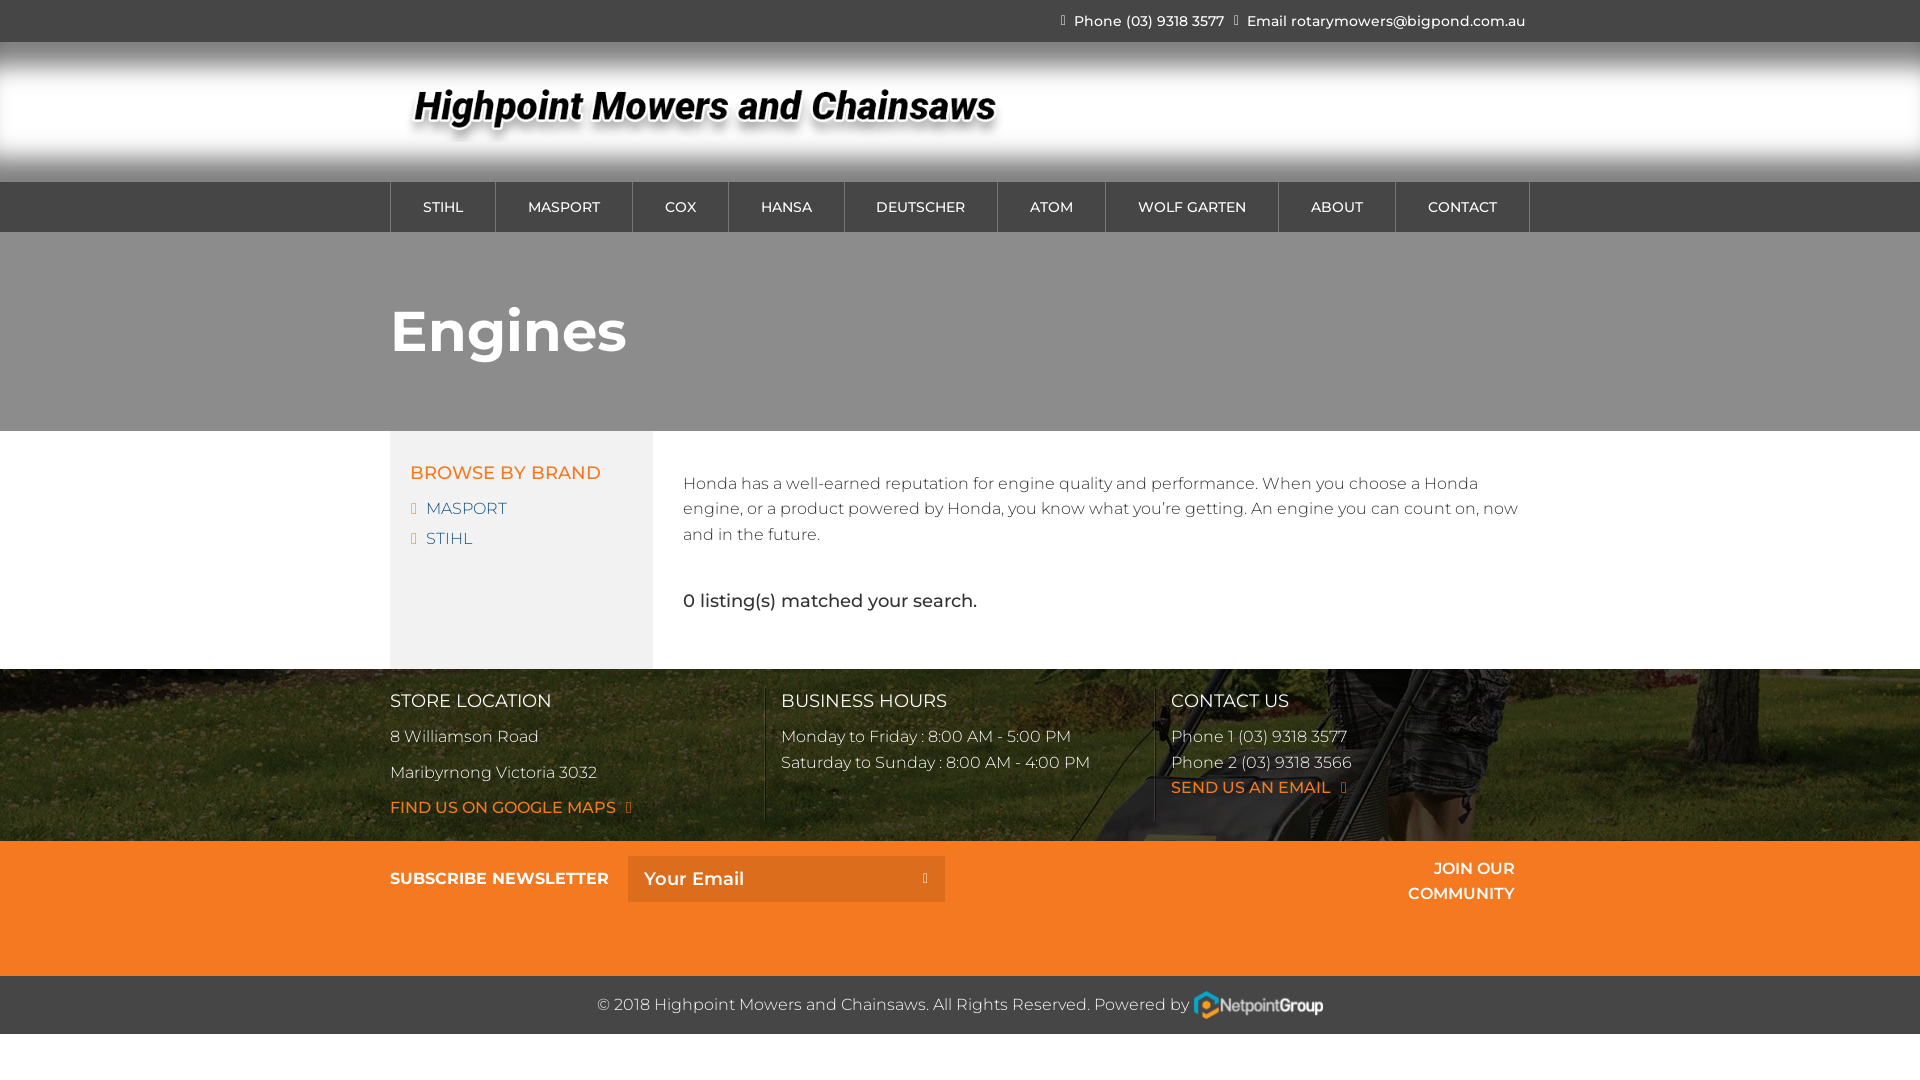 The image size is (1920, 1080). Describe the element at coordinates (1292, 736) in the screenshot. I see `(03) 9318 3577` at that location.